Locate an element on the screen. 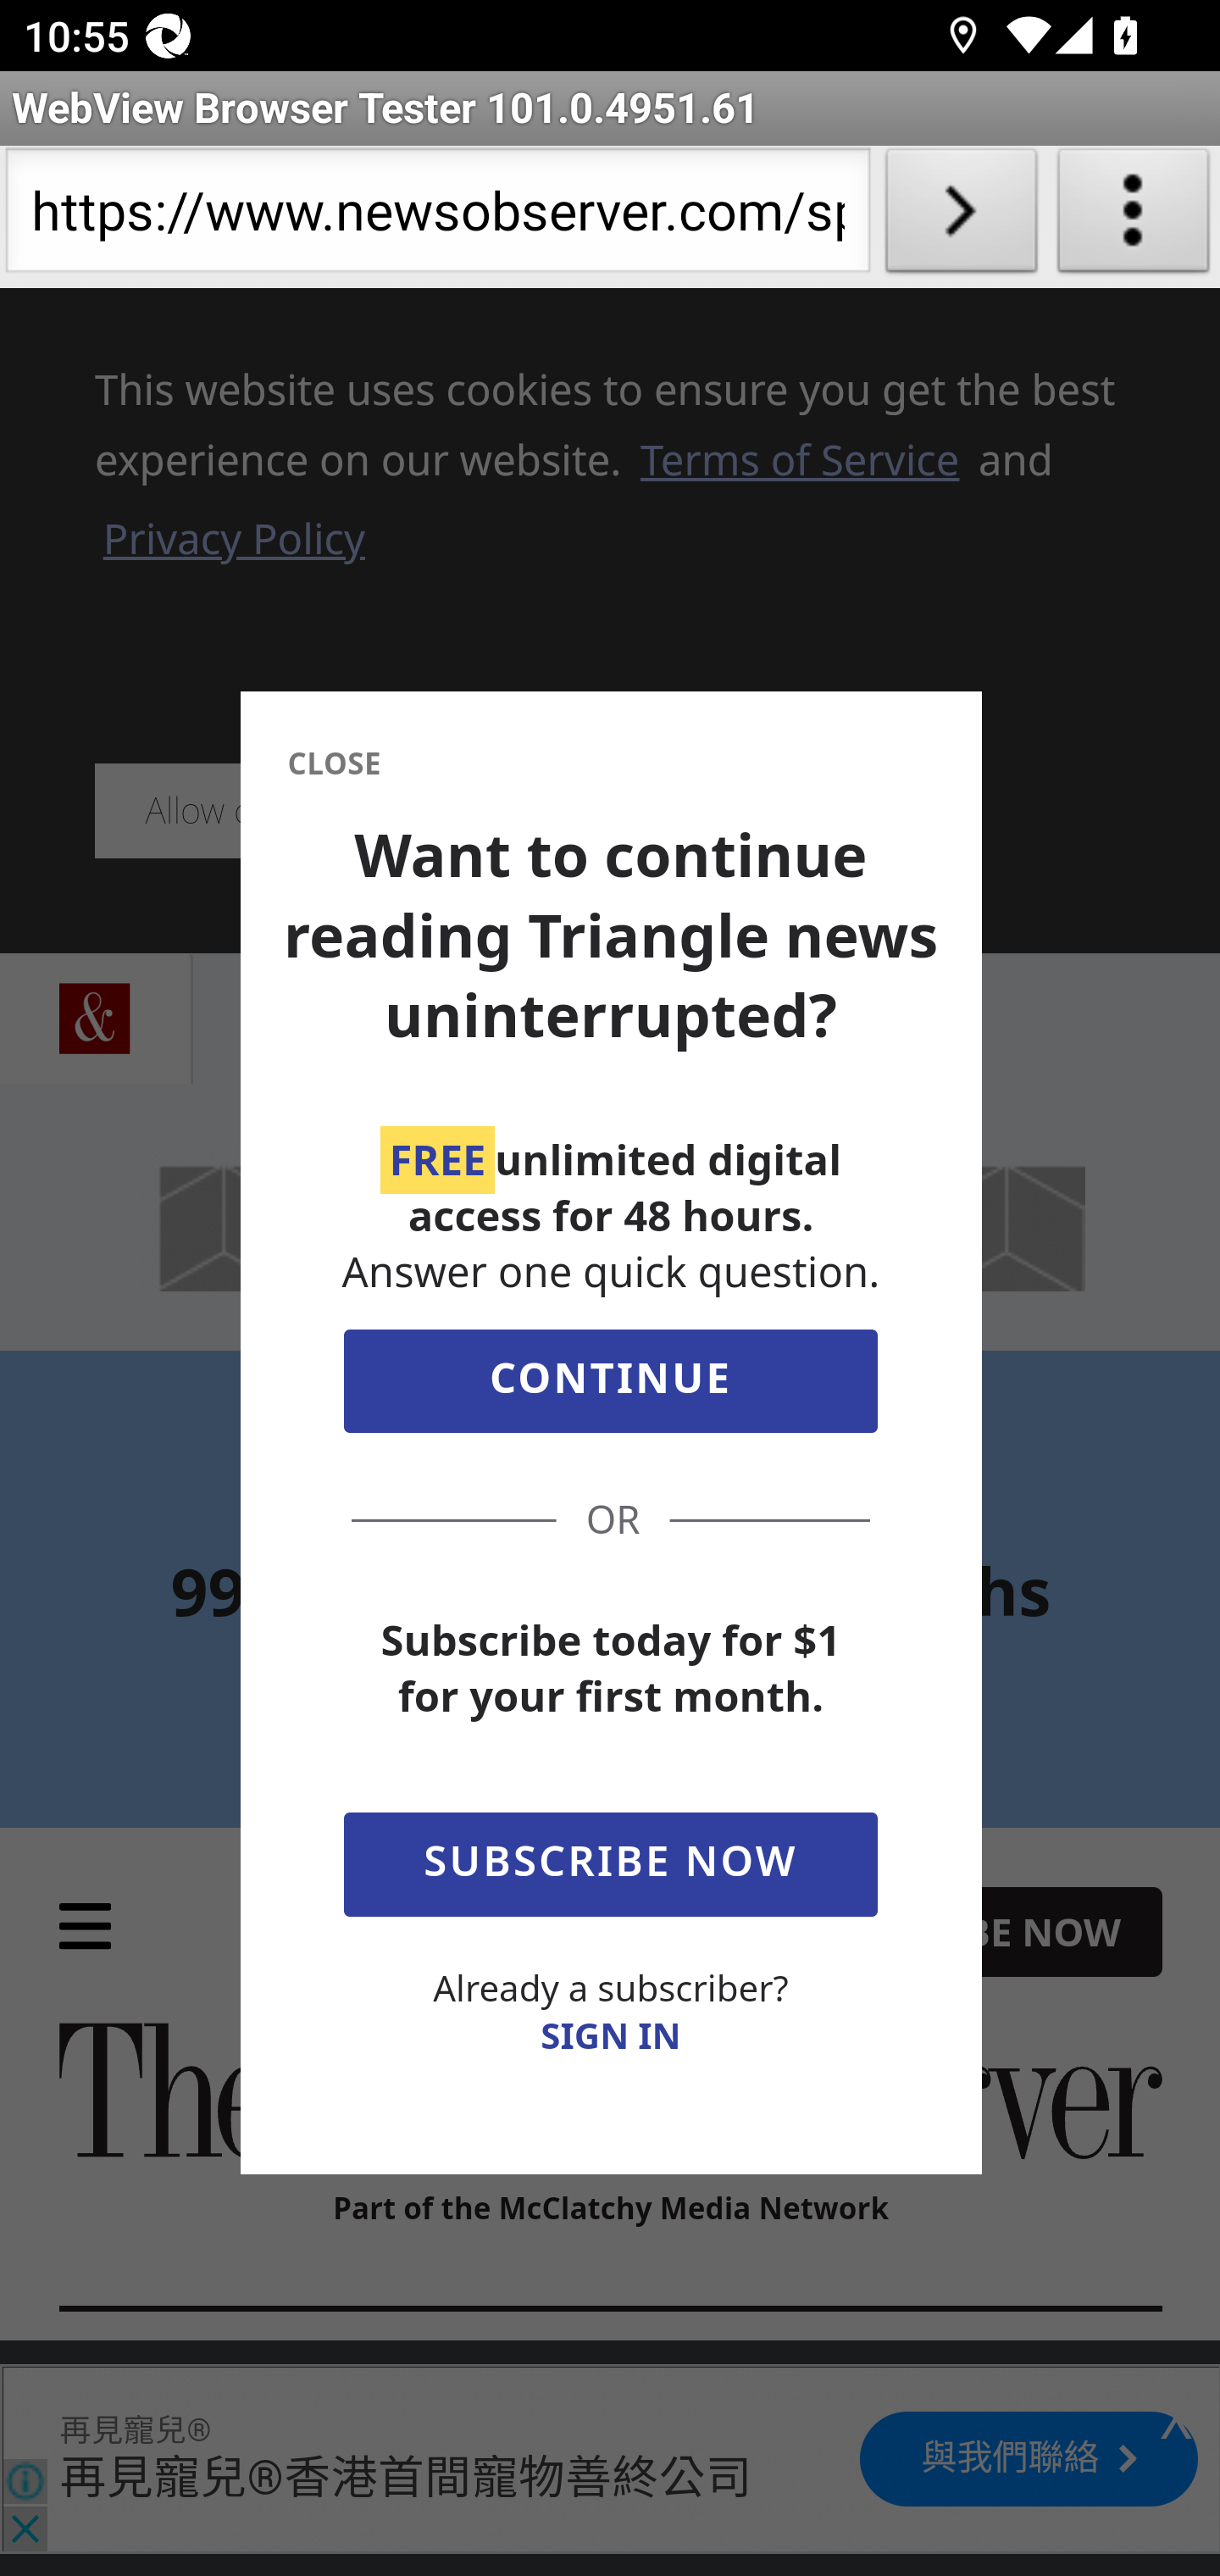  Load URL is located at coordinates (961, 217).